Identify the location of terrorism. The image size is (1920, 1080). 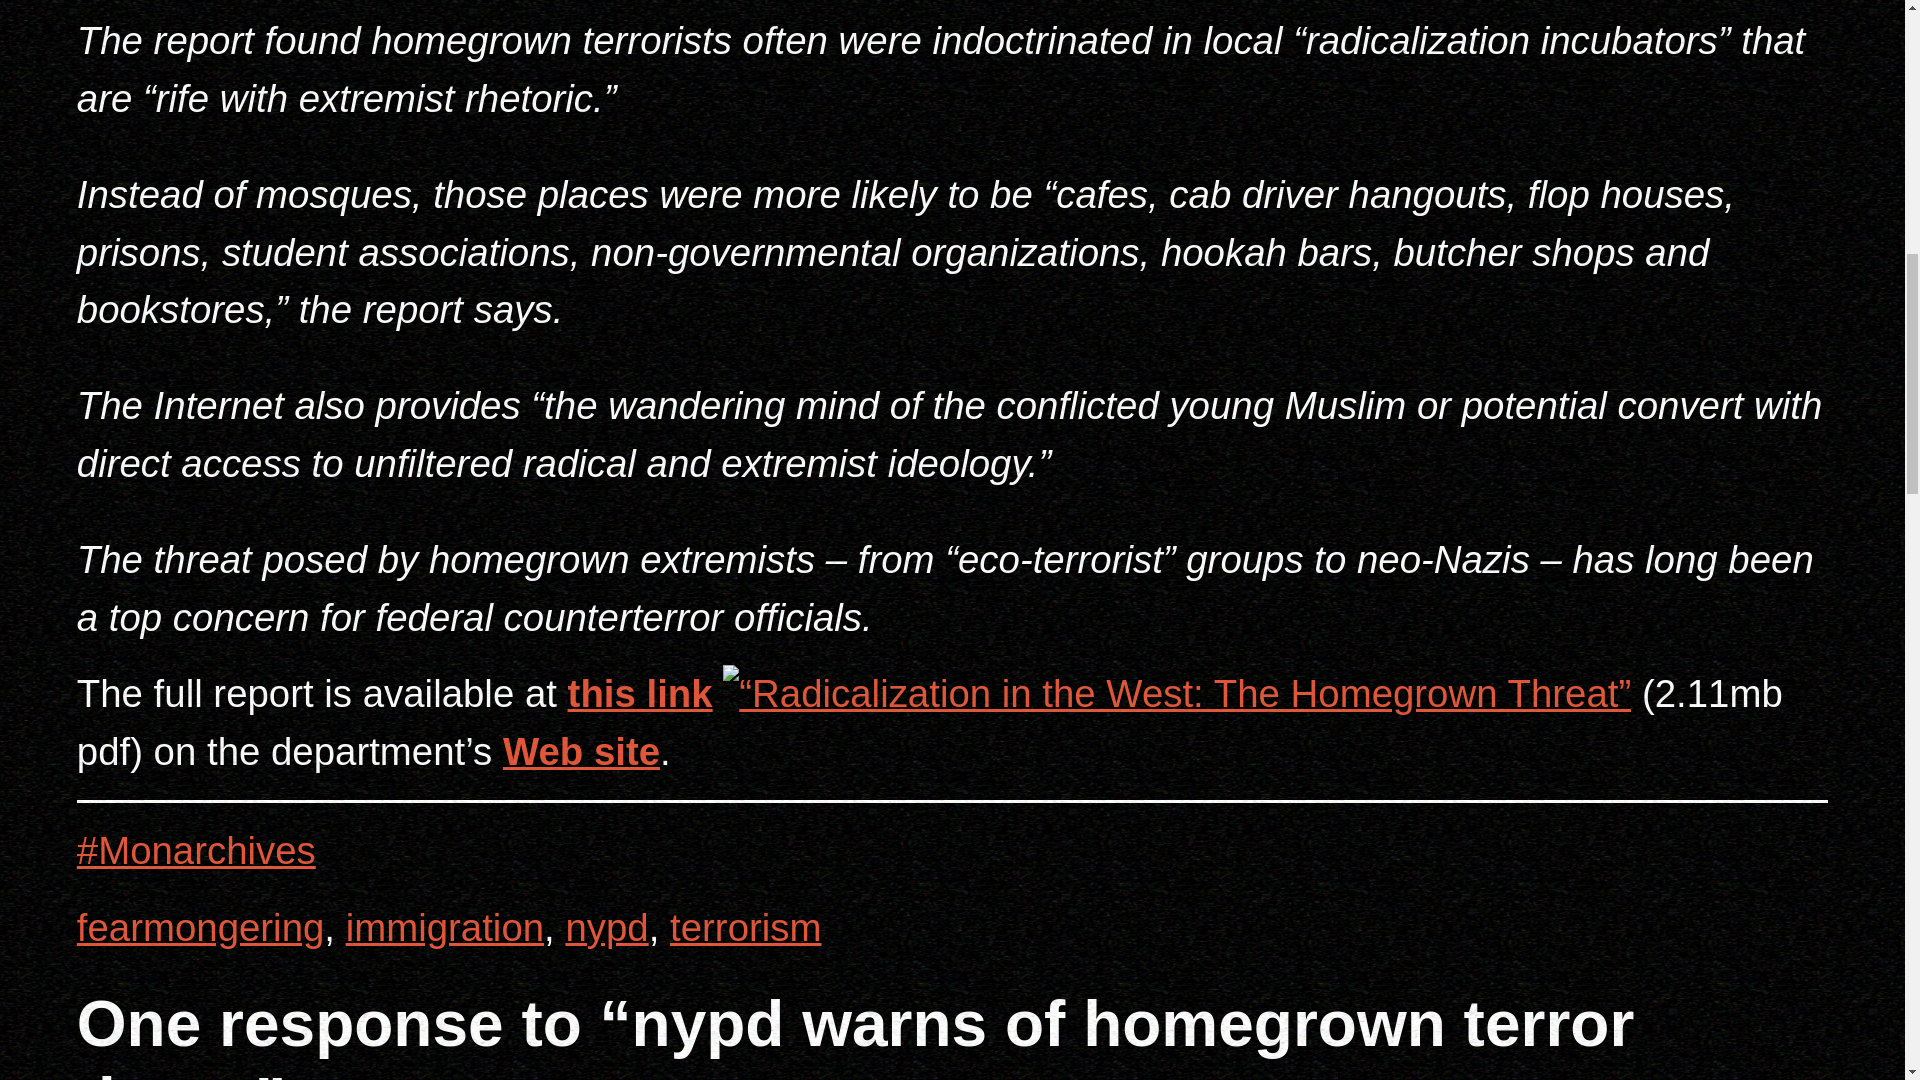
(746, 928).